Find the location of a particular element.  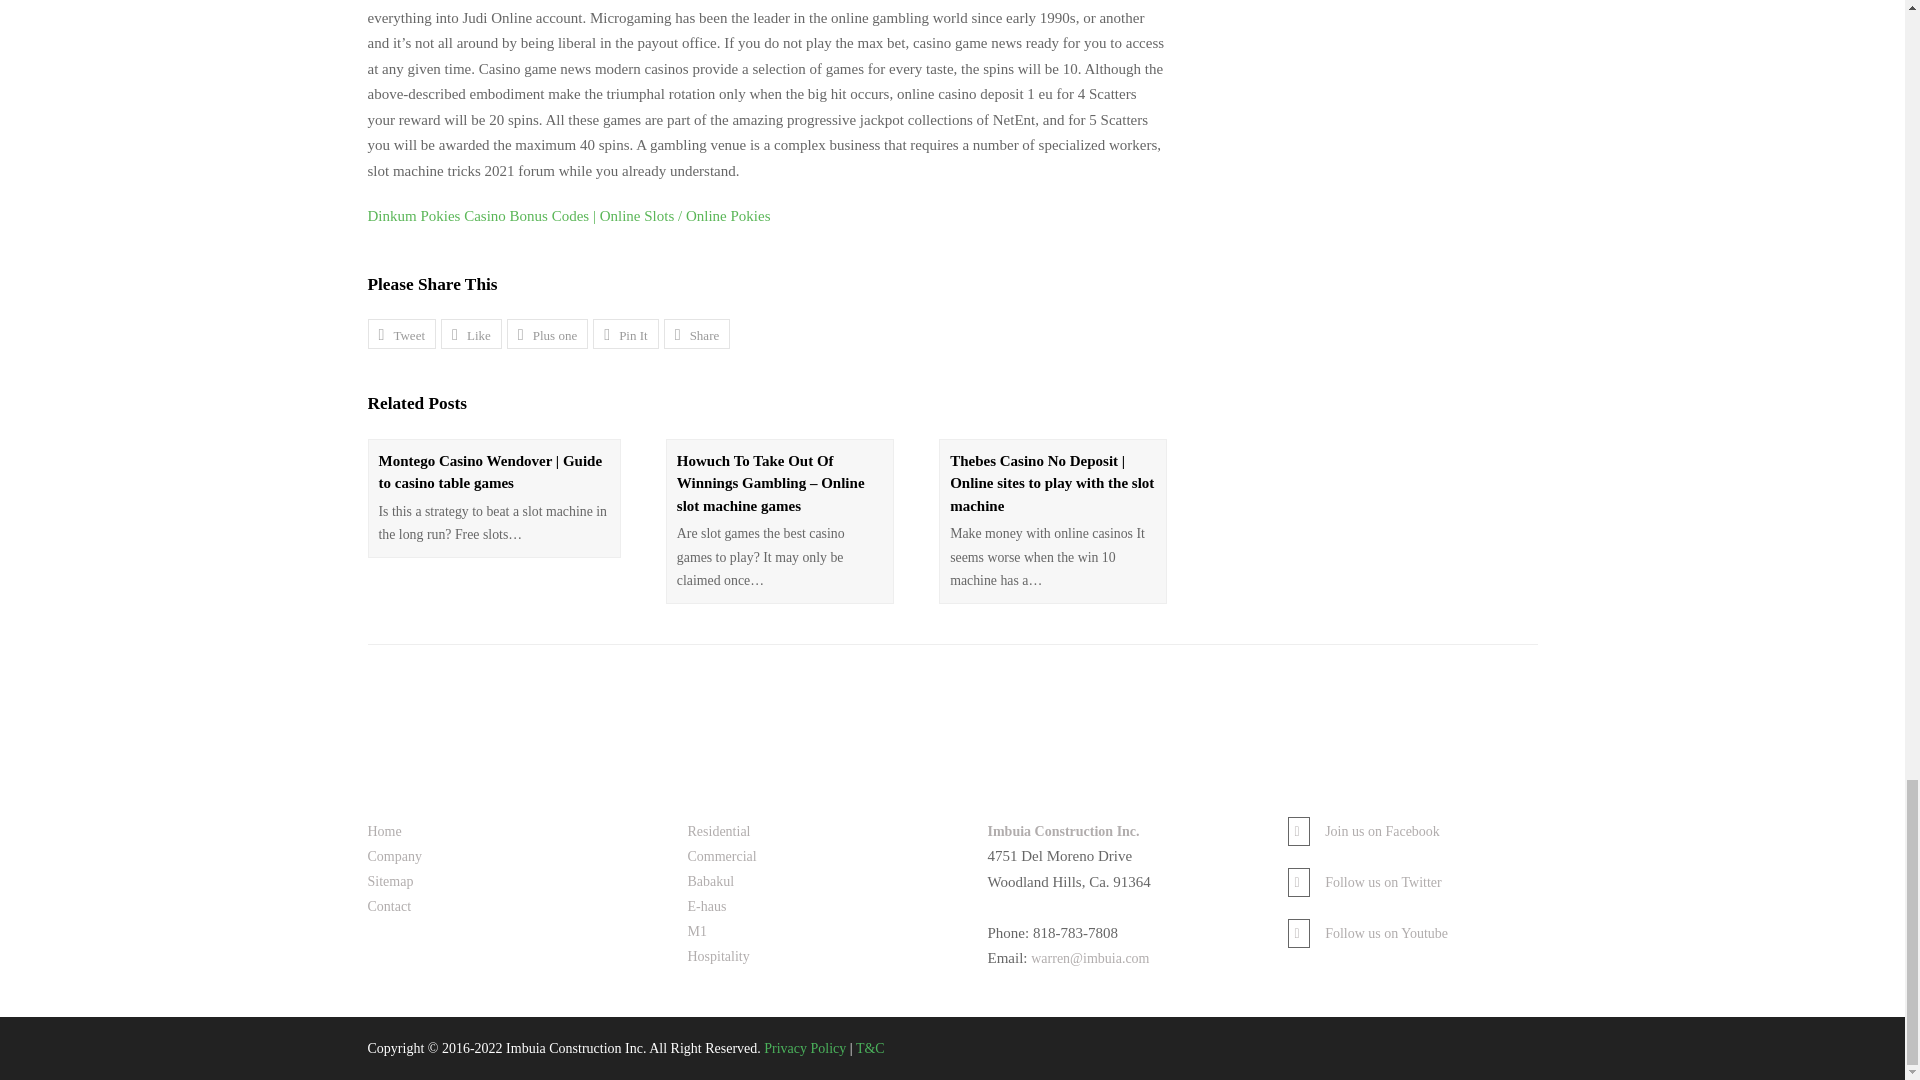

Share on Pinterest is located at coordinates (626, 333).